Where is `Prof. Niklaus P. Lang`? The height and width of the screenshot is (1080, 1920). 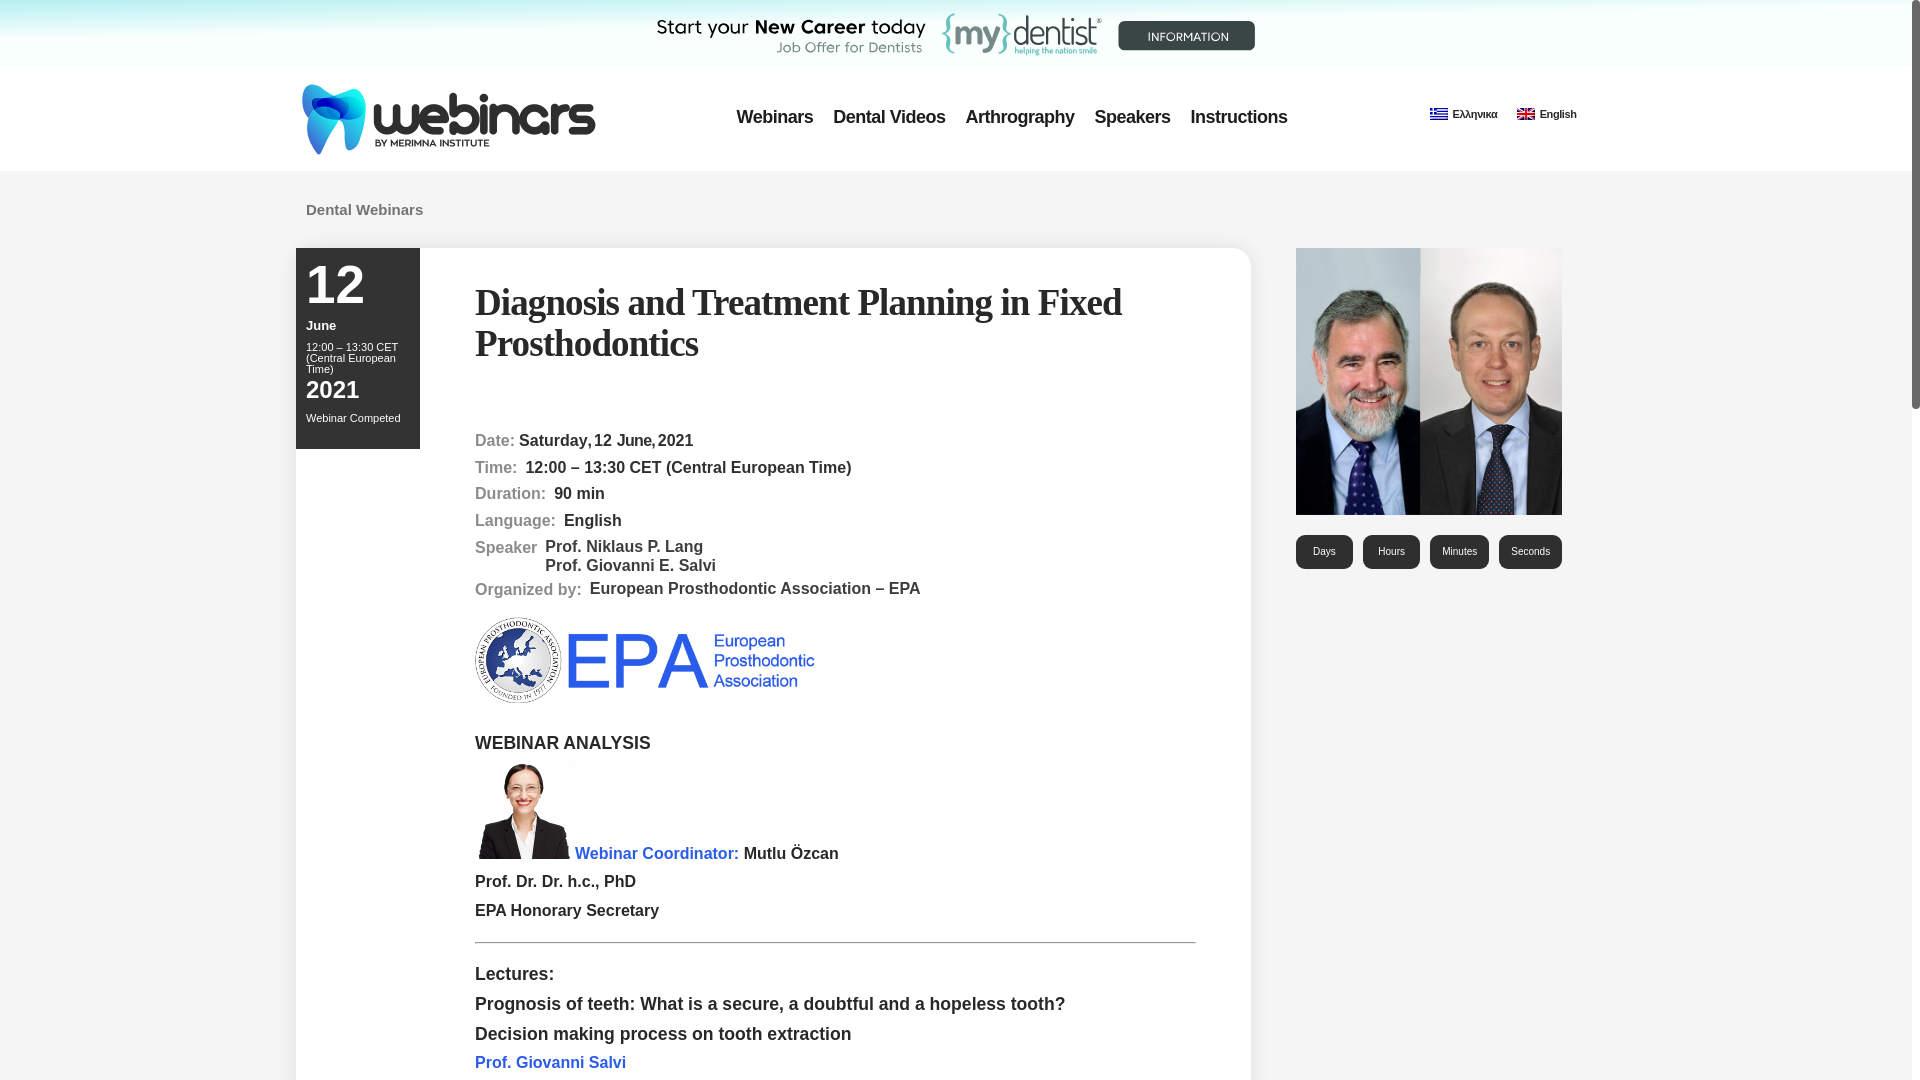
Prof. Niklaus P. Lang is located at coordinates (630, 545).